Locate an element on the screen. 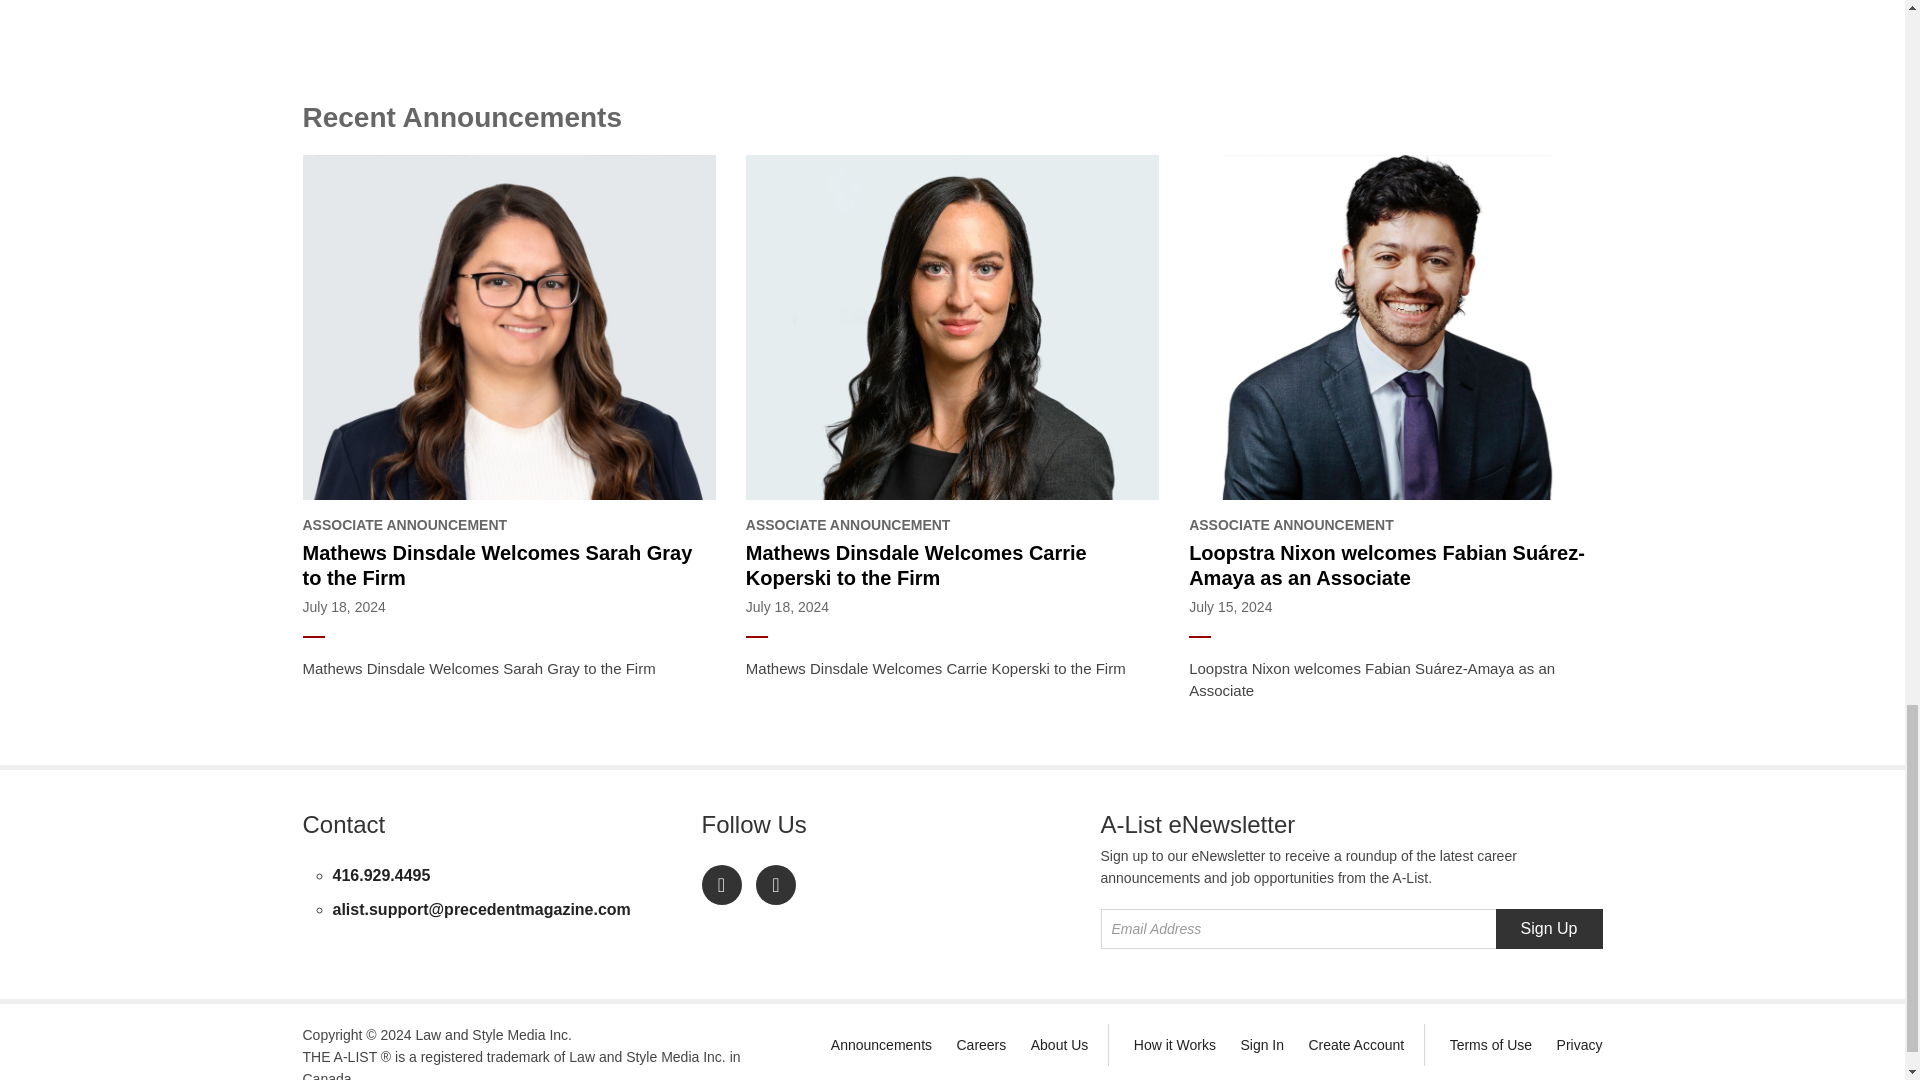 The image size is (1920, 1080). ASSOCIATE ANNOUNCEMENT is located at coordinates (952, 525).